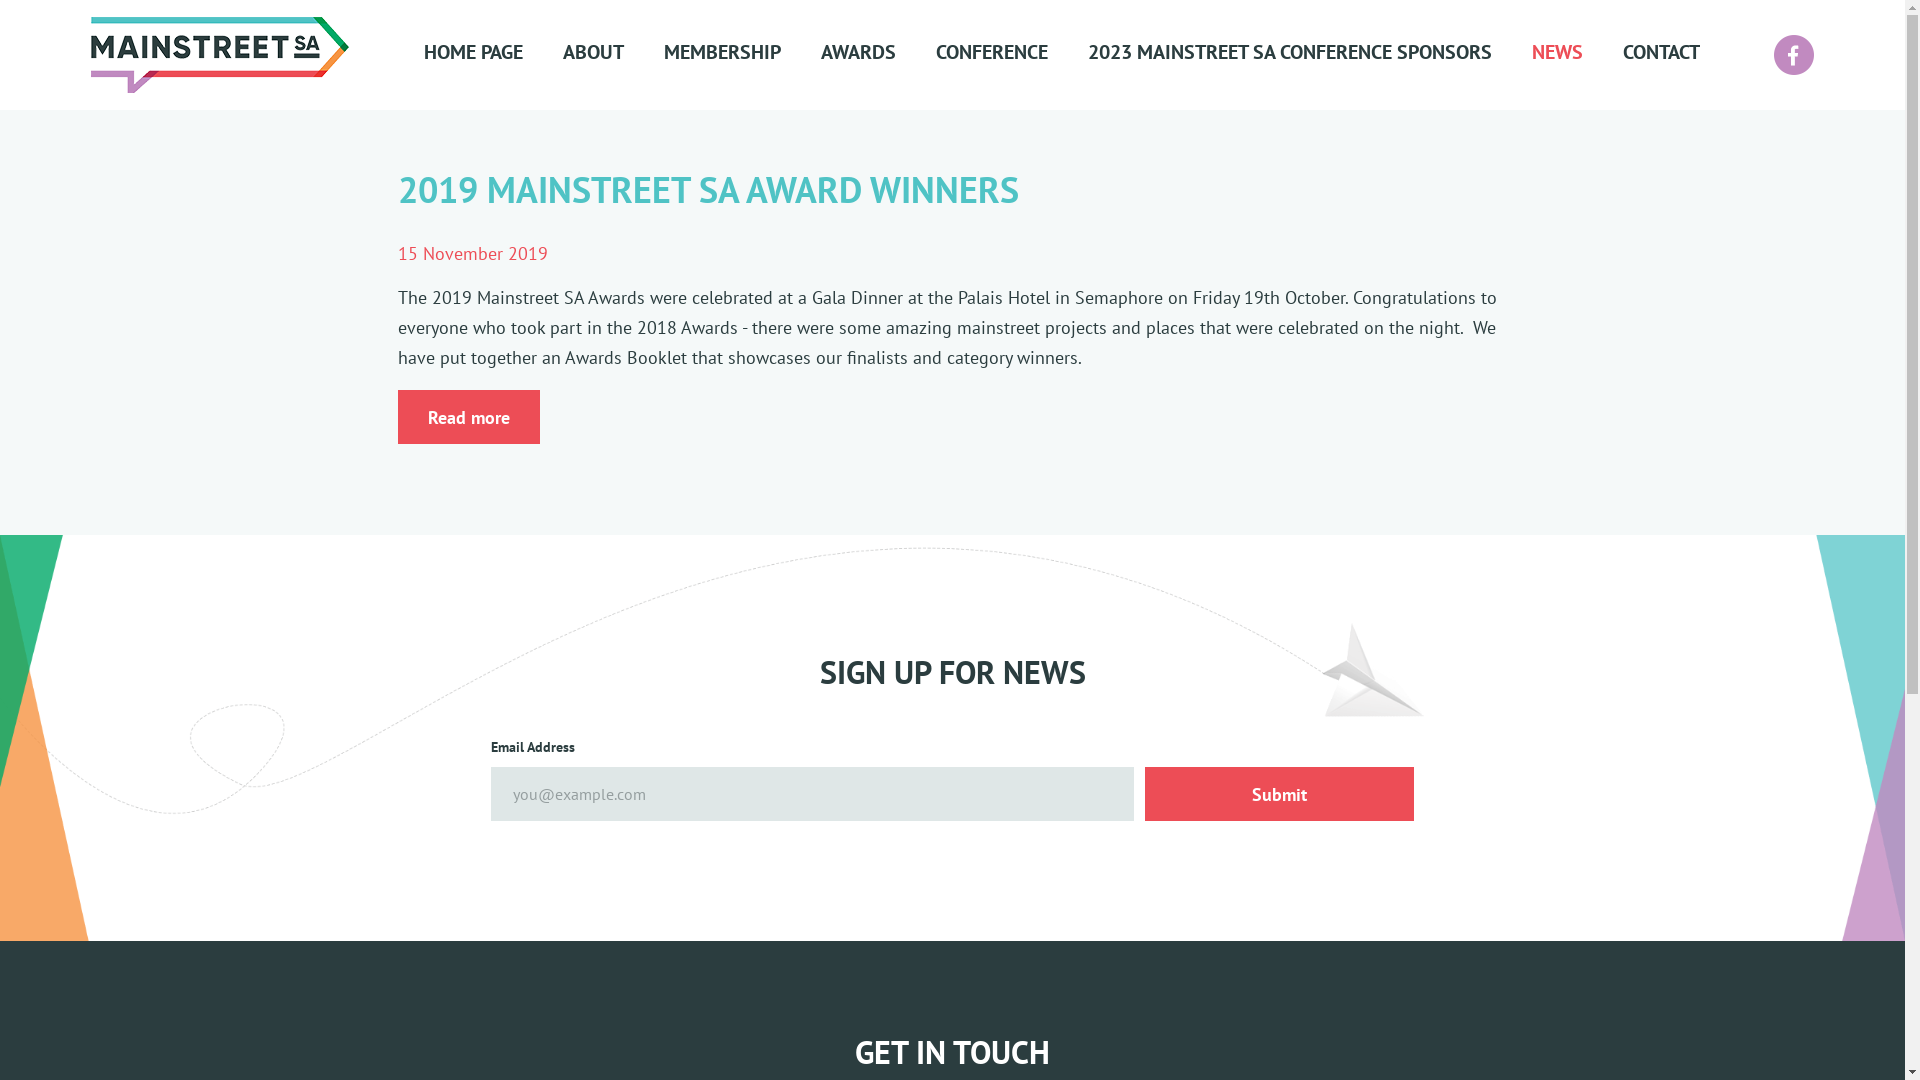 Image resolution: width=1920 pixels, height=1080 pixels. Describe the element at coordinates (742, 54) in the screenshot. I see `MEMBERSHIP` at that location.